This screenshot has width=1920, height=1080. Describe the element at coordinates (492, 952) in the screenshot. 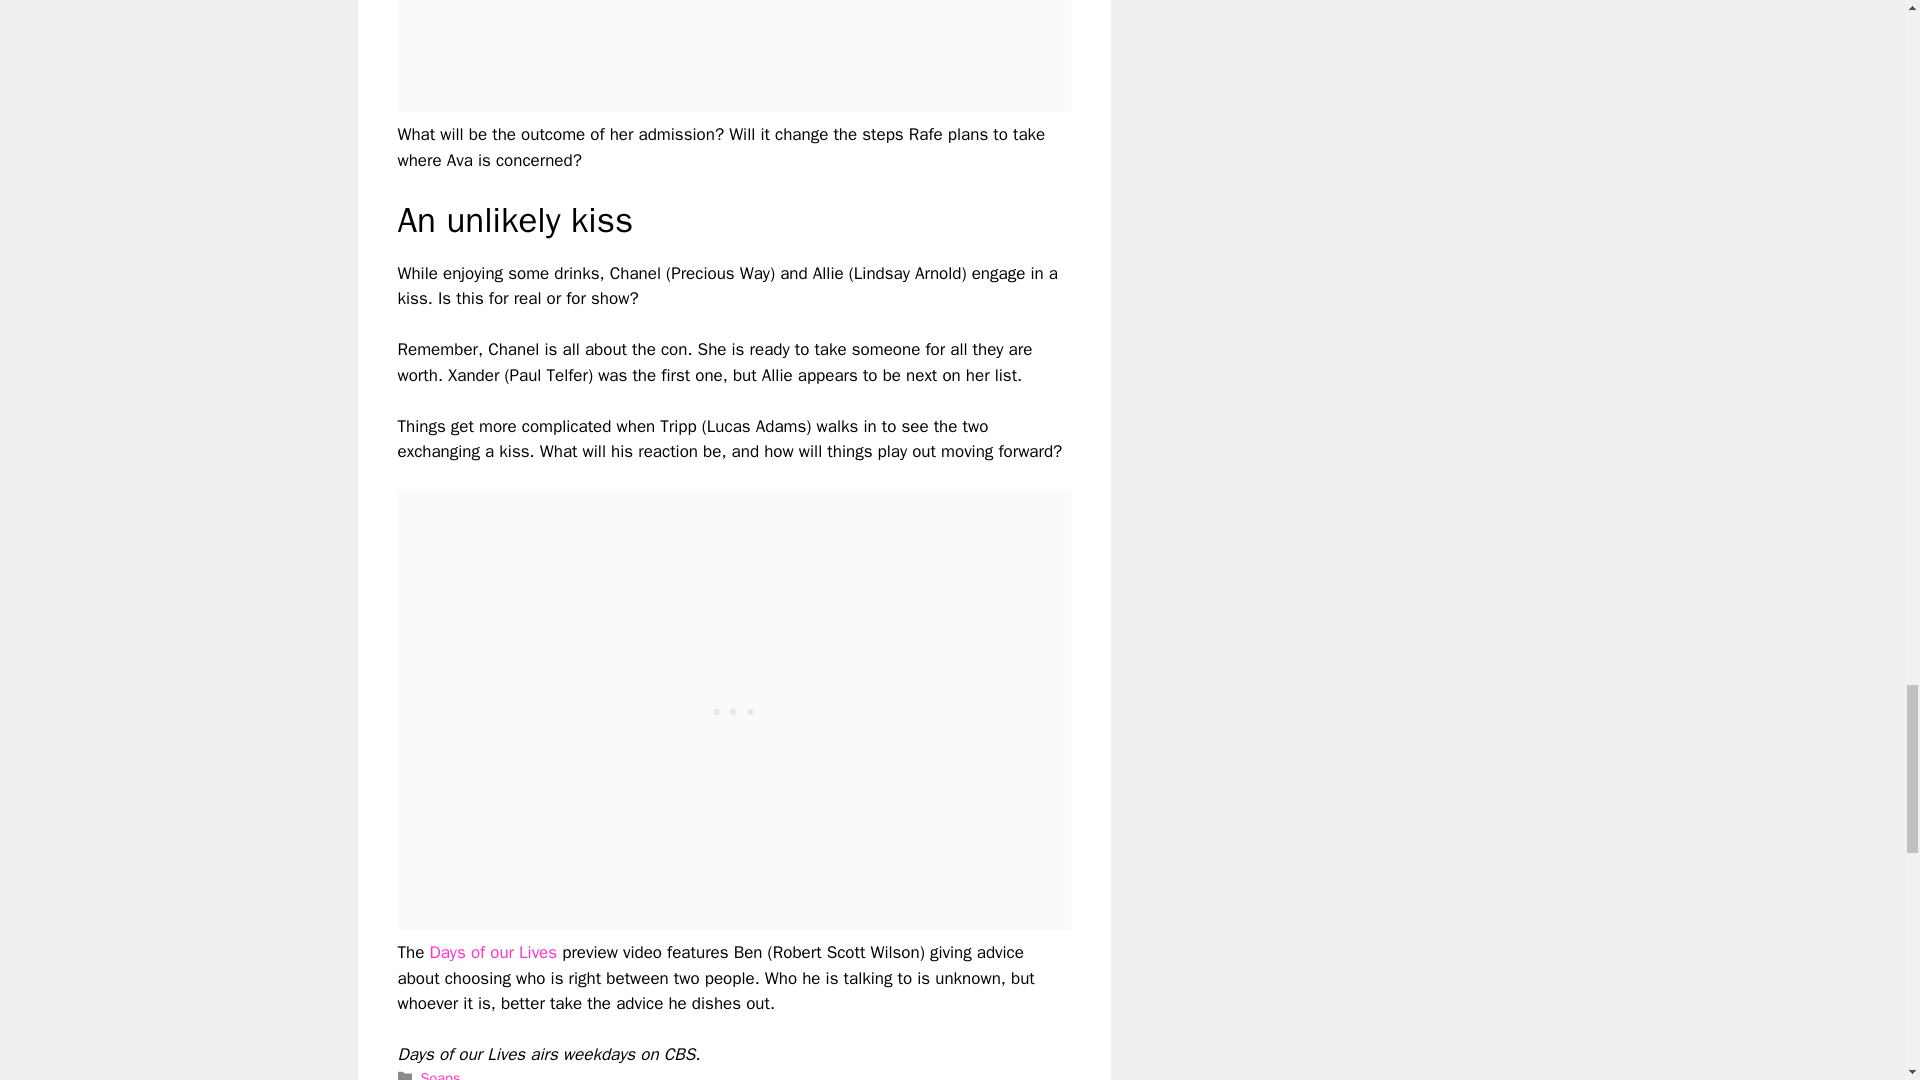

I see `Days of our Lives` at that location.